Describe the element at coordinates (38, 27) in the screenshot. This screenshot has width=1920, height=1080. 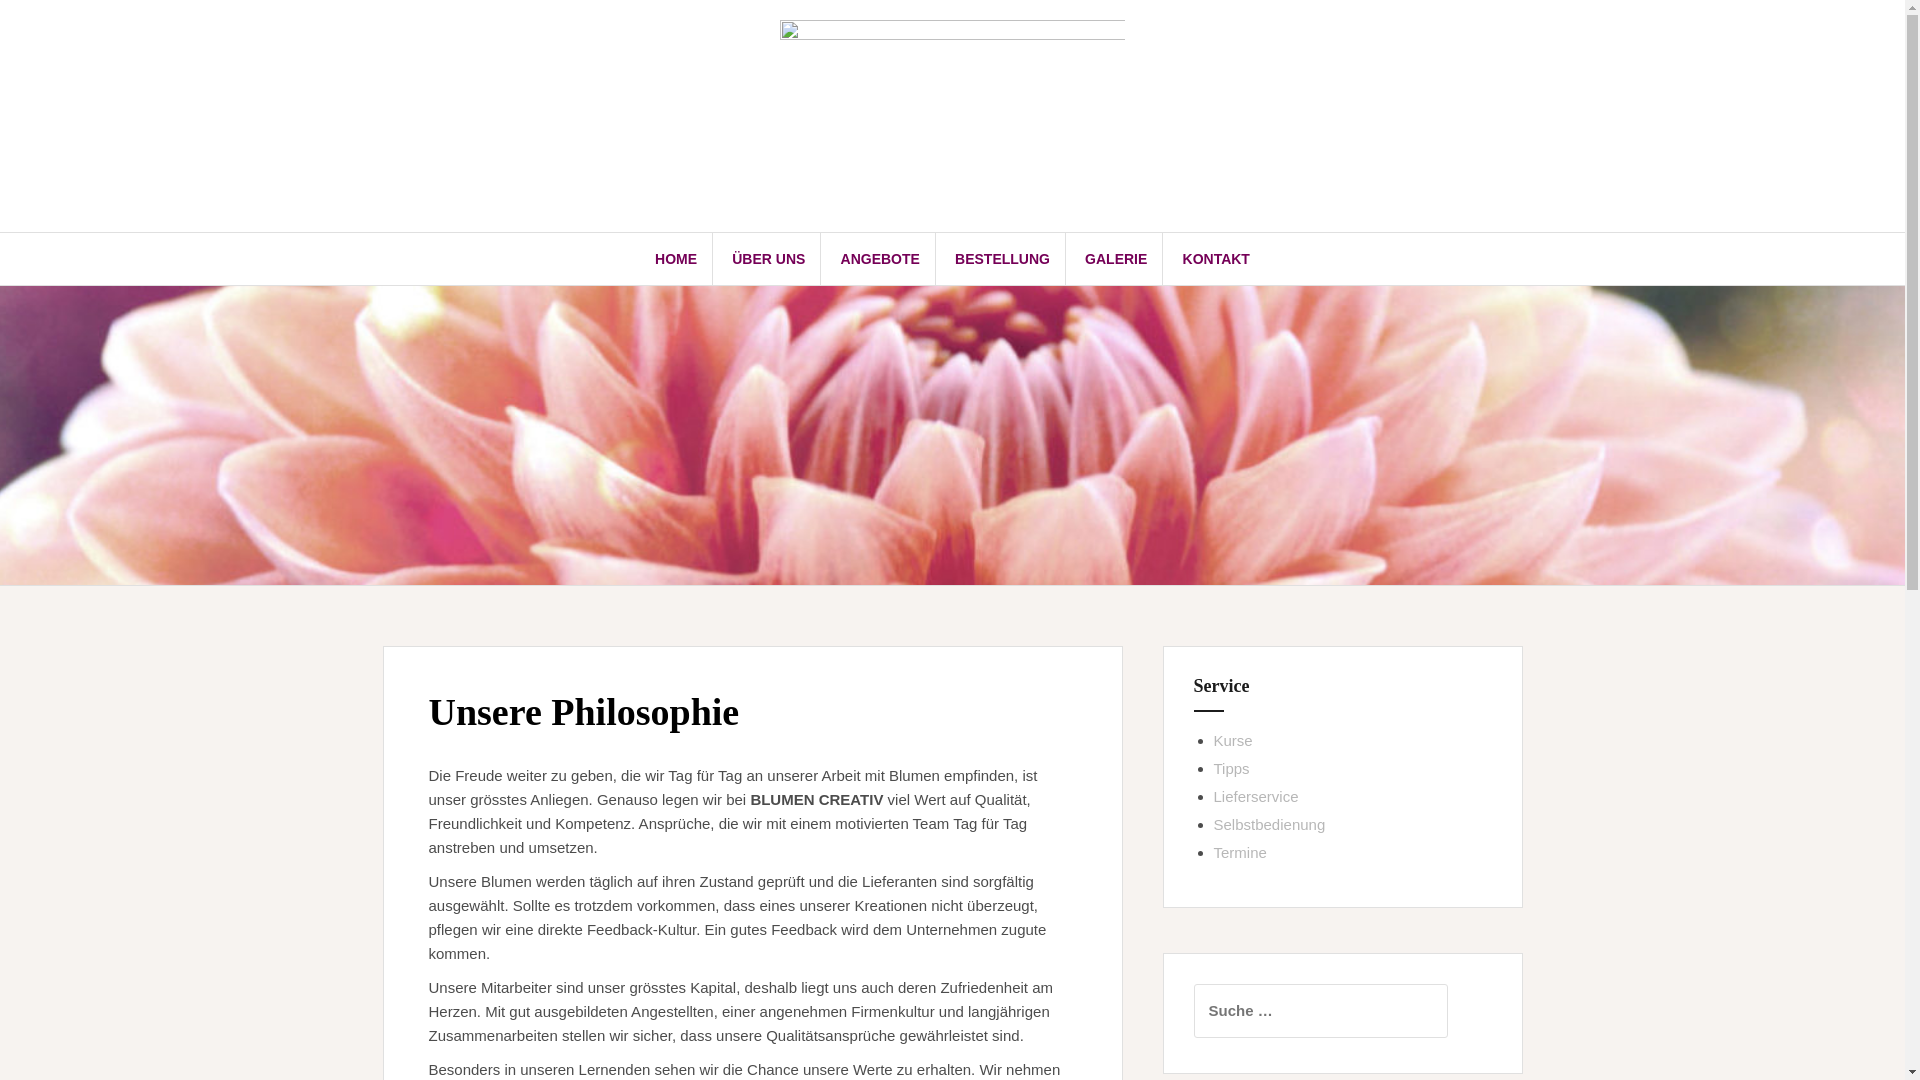
I see `Suche` at that location.